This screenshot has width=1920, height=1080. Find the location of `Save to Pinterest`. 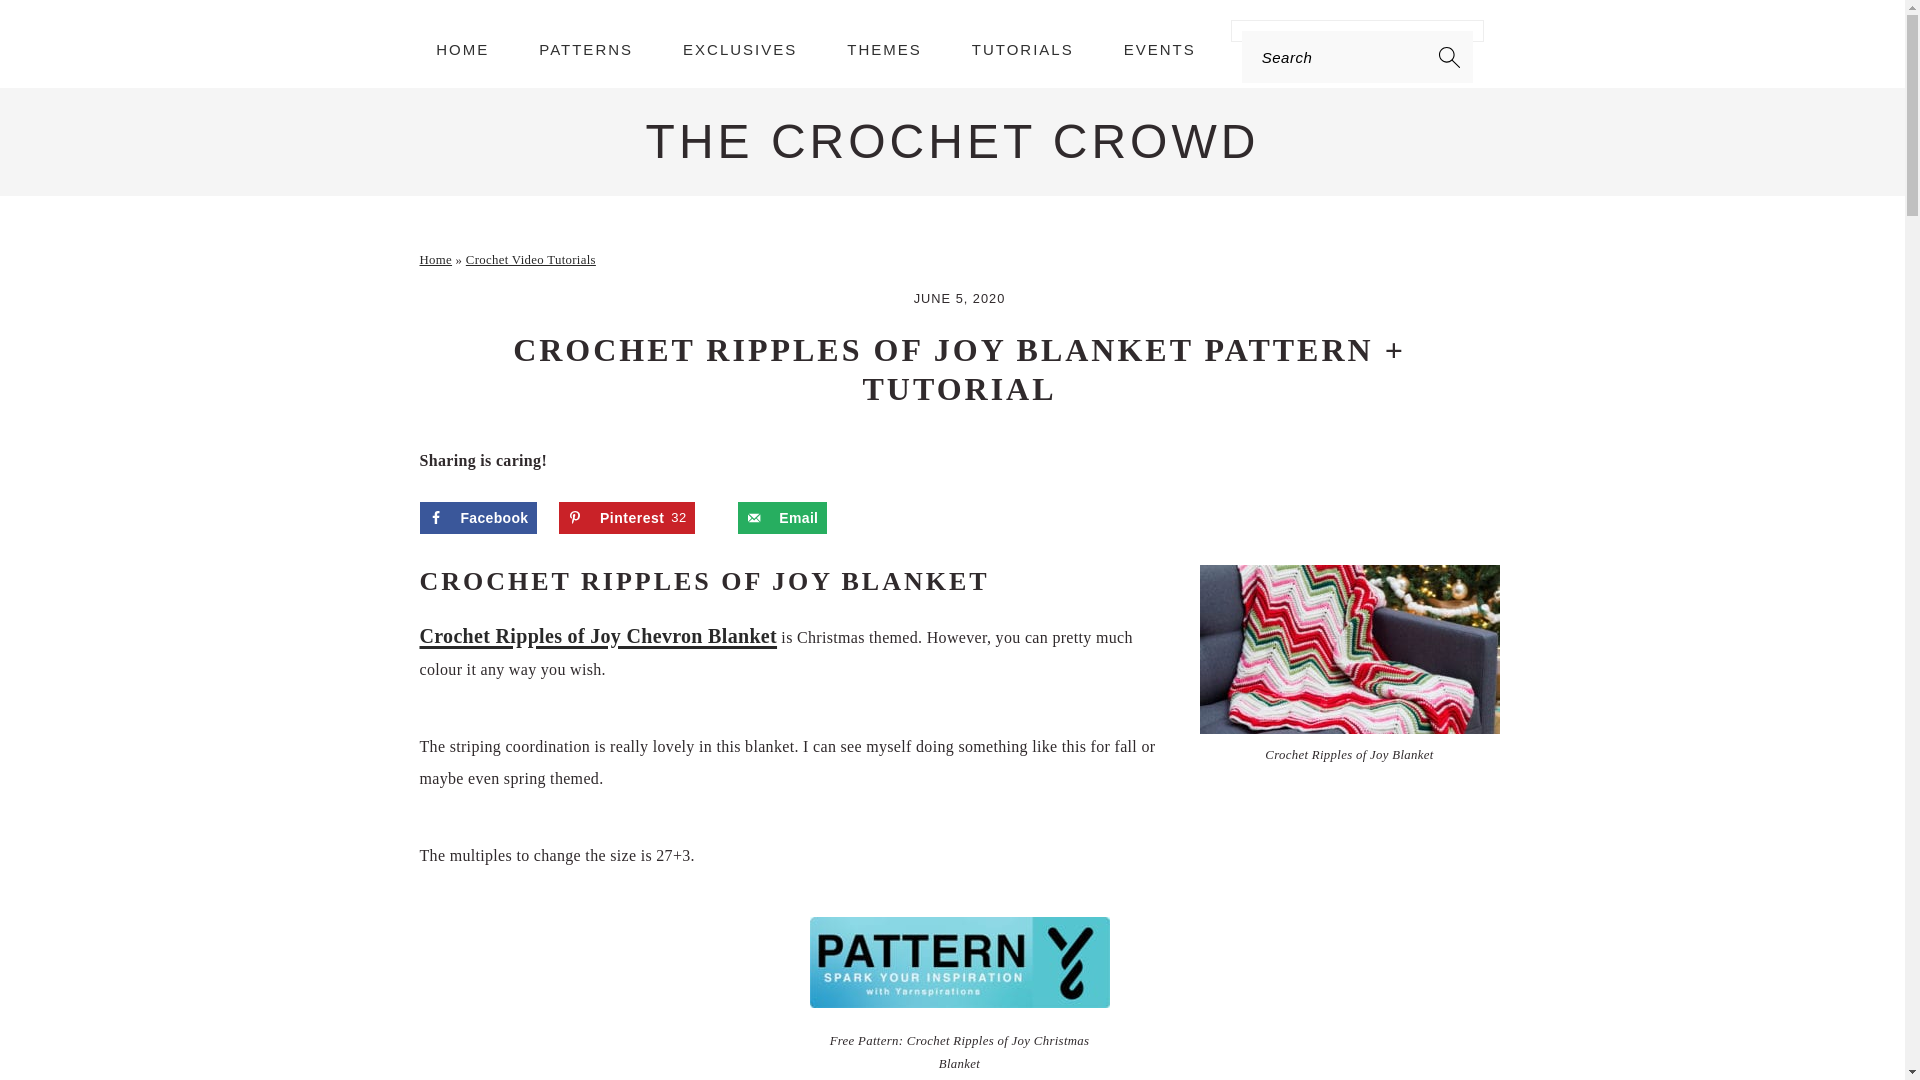

Save to Pinterest is located at coordinates (626, 518).